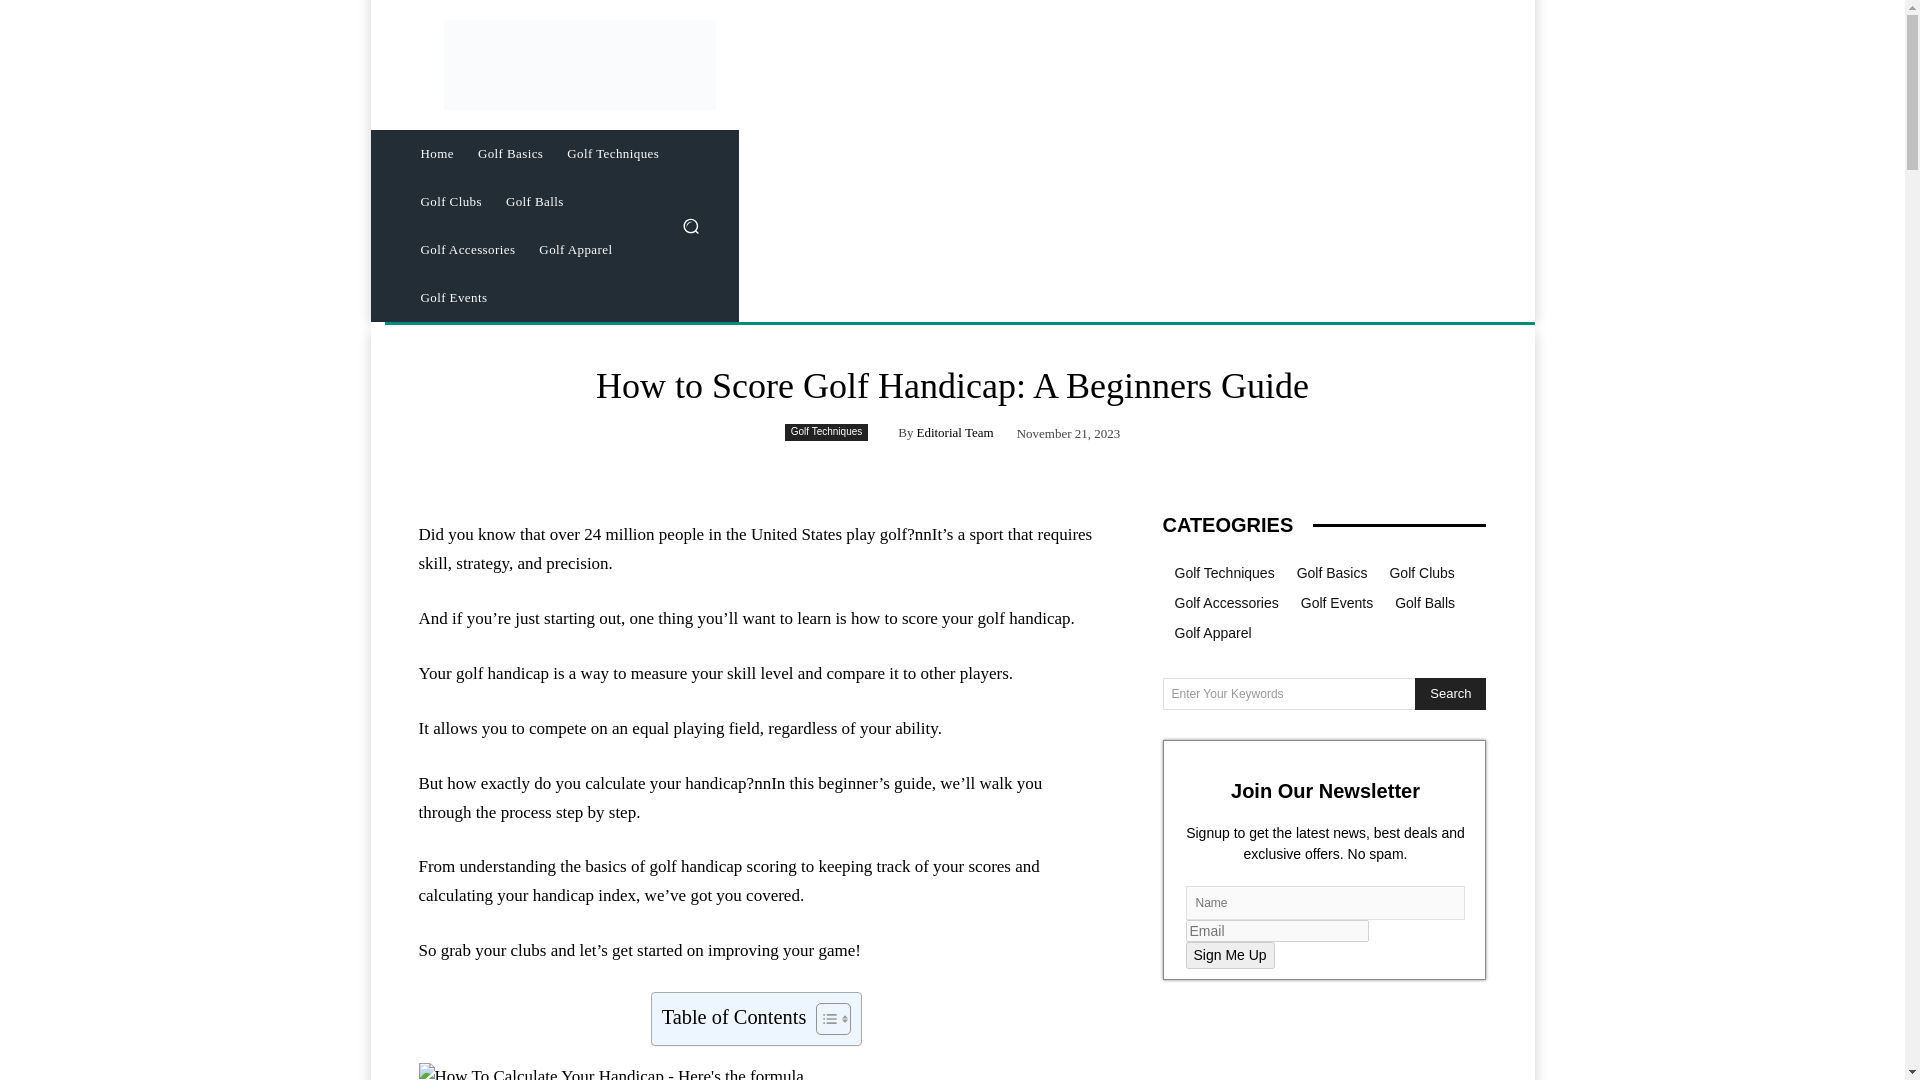  What do you see at coordinates (510, 154) in the screenshot?
I see `Golf Basics` at bounding box center [510, 154].